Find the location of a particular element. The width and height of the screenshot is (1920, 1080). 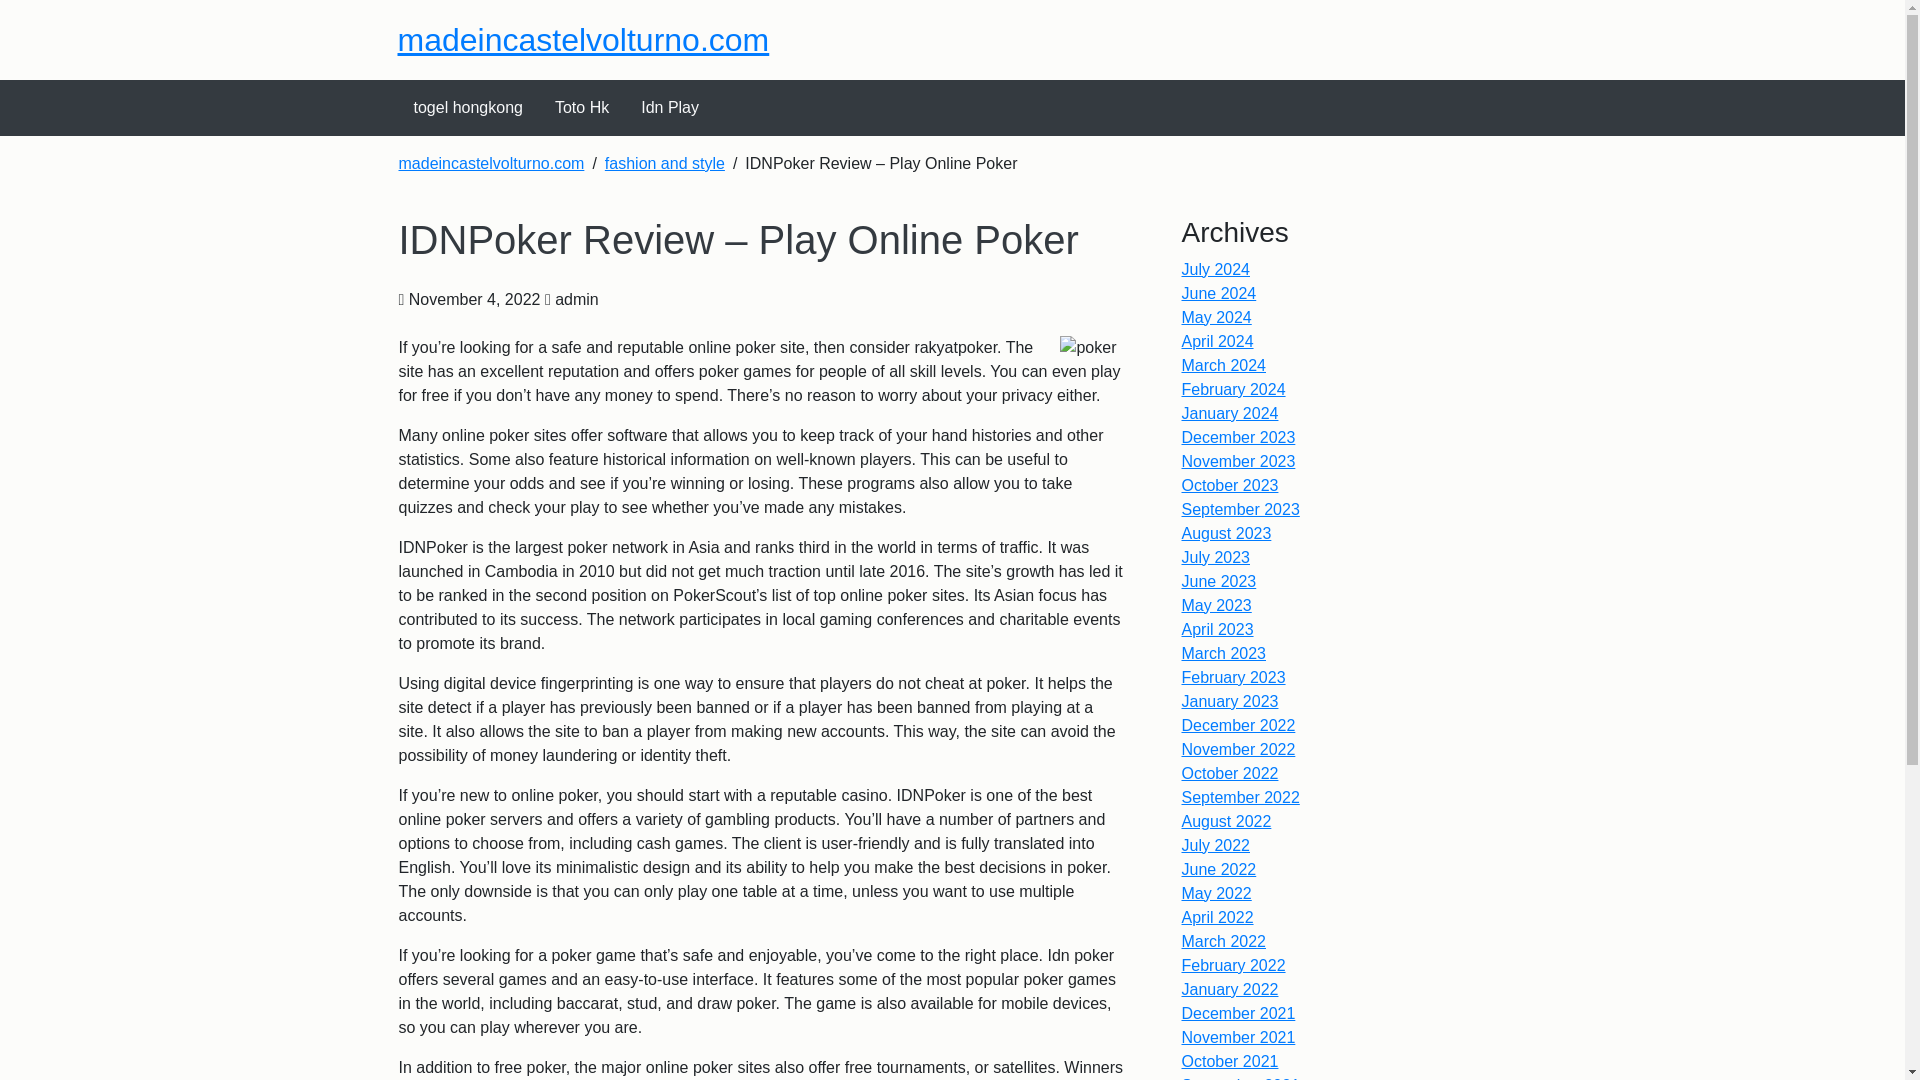

April 2024 is located at coordinates (1218, 340).